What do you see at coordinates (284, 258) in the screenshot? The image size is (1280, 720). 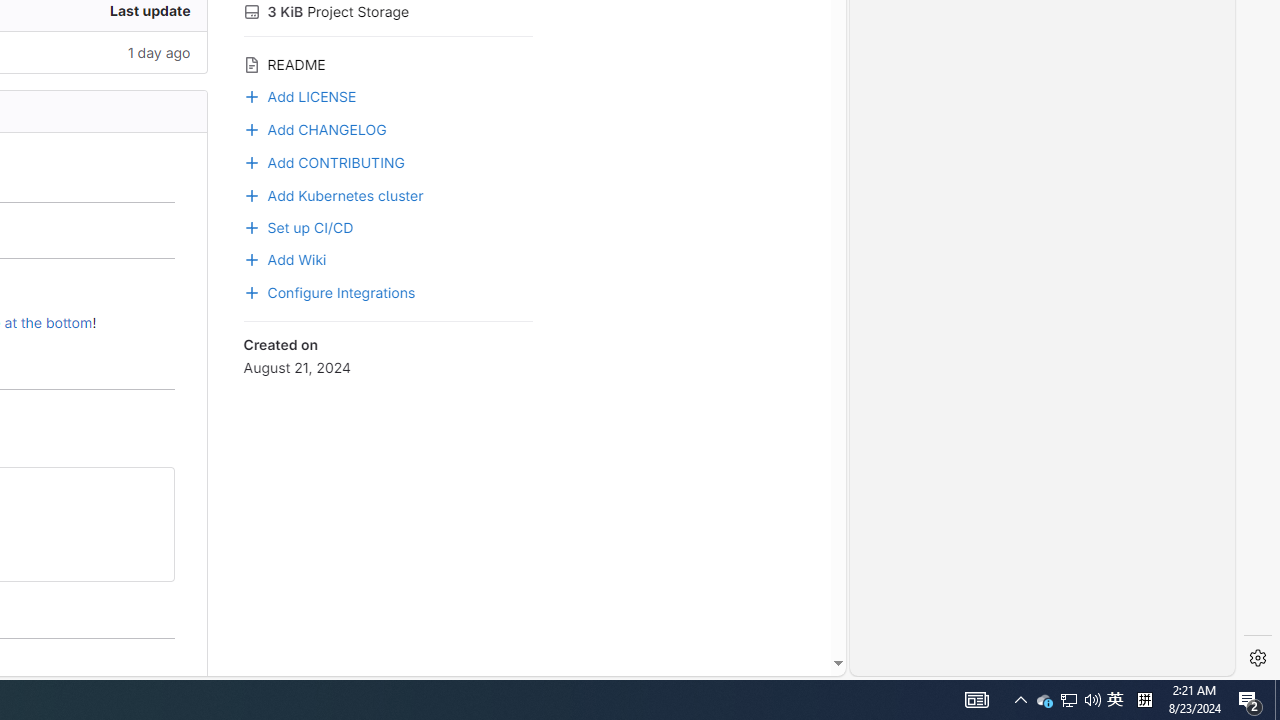 I see `Add Wiki` at bounding box center [284, 258].